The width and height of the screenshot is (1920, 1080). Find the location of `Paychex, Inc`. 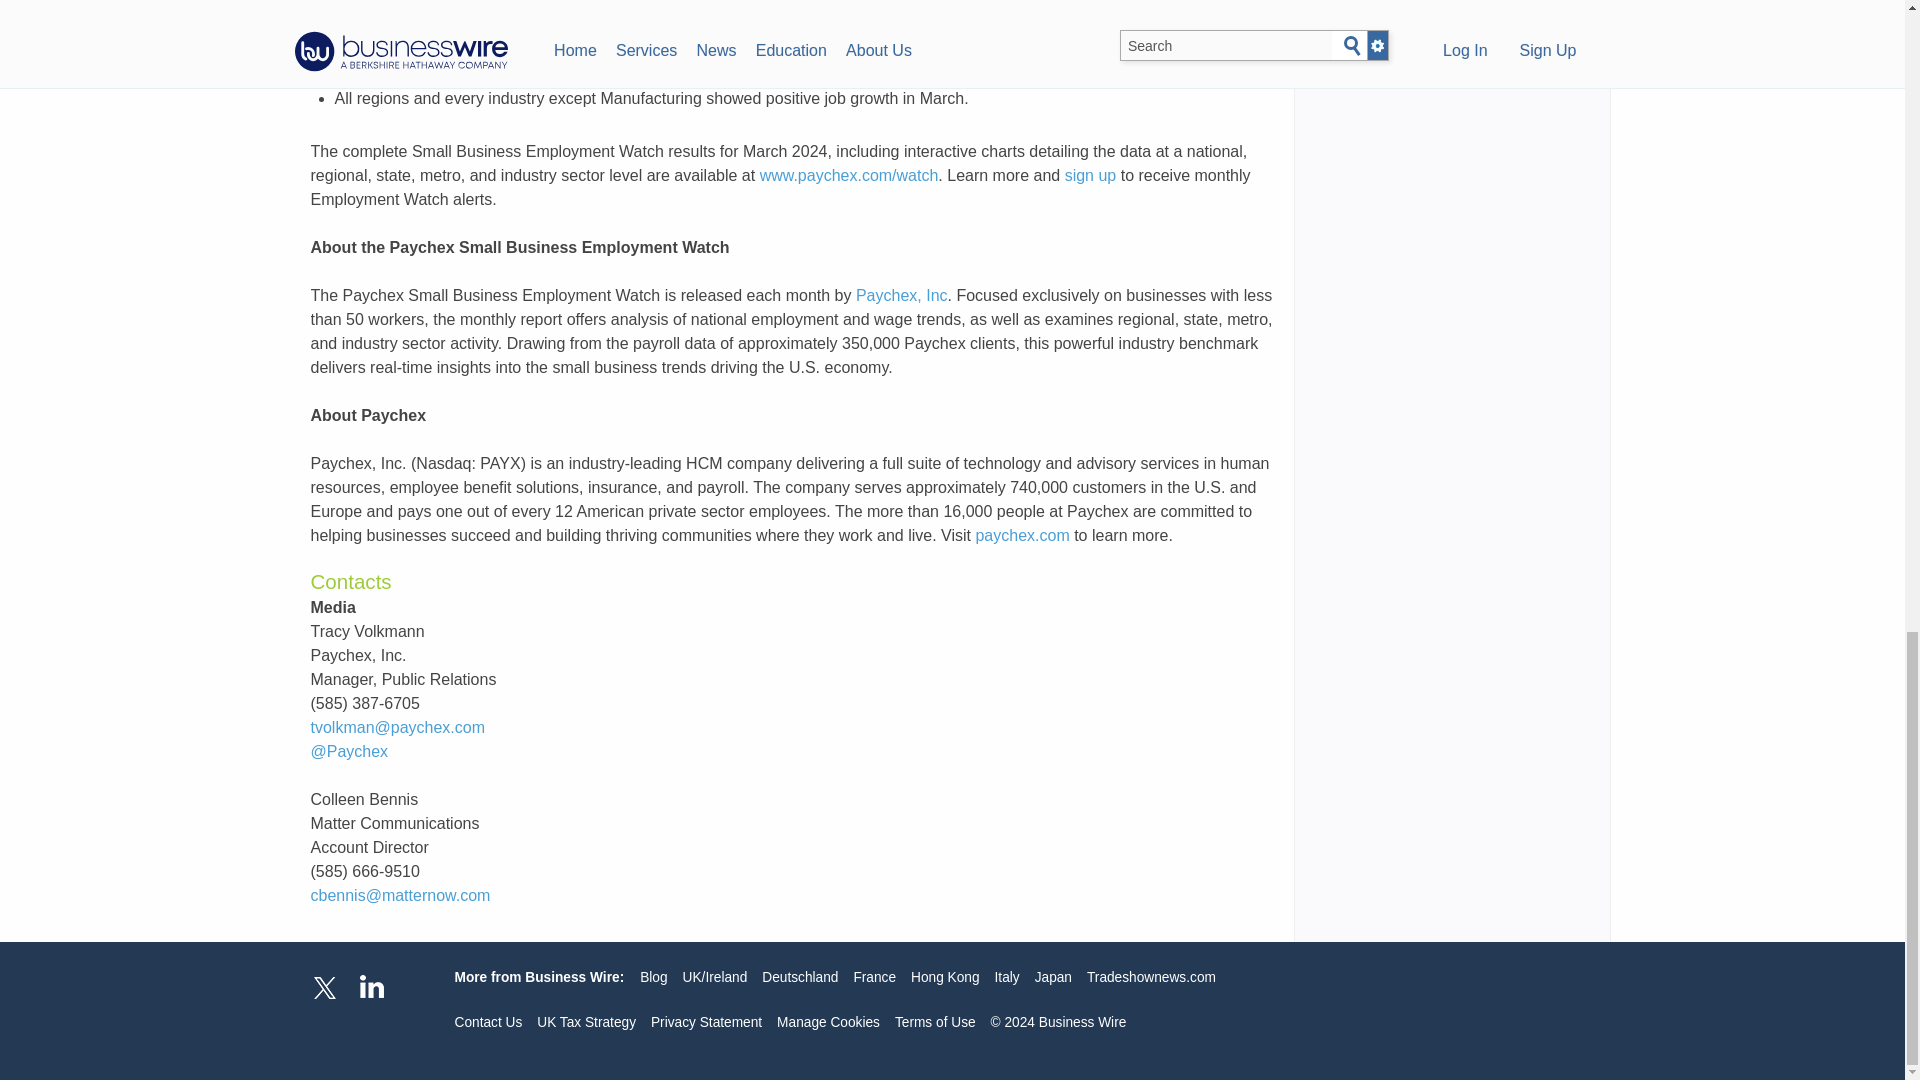

Paychex, Inc is located at coordinates (902, 295).